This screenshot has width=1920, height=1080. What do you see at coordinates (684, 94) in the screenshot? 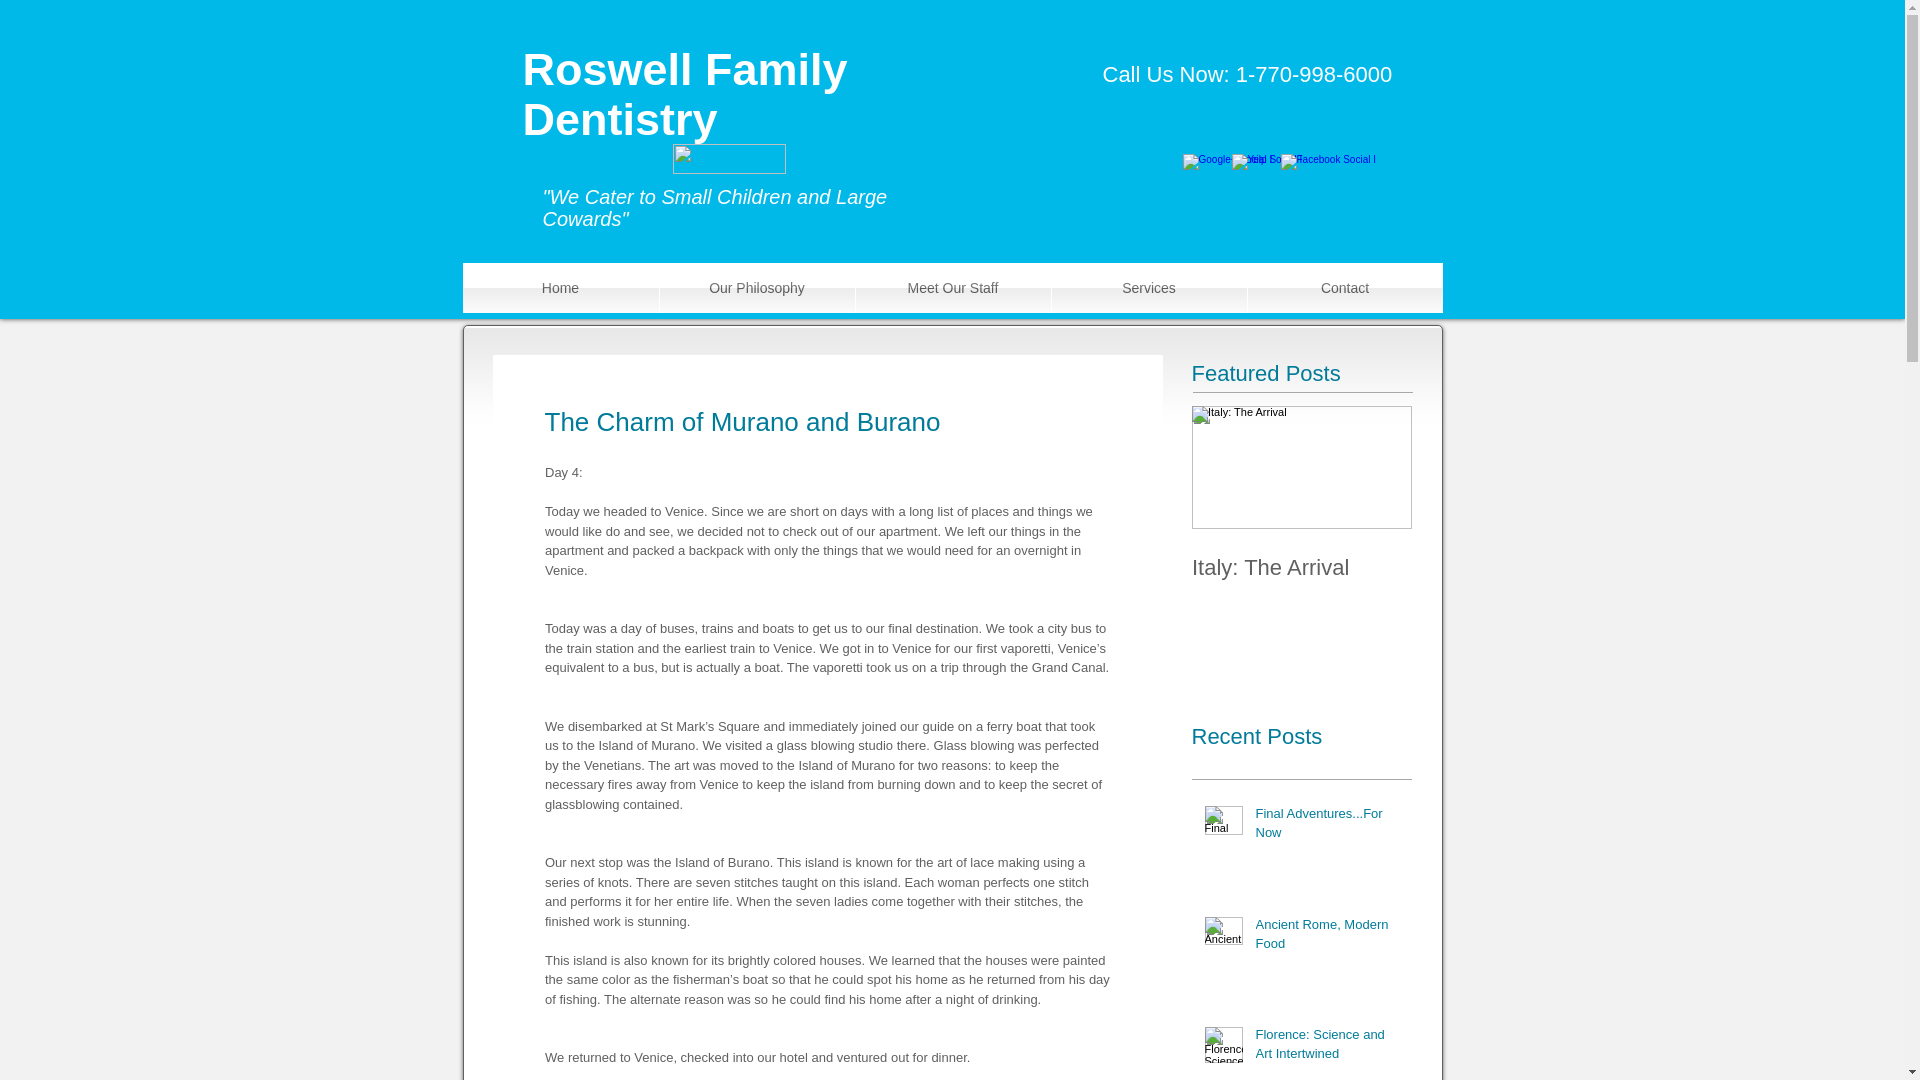
I see `Roswell Family Dentistry` at bounding box center [684, 94].